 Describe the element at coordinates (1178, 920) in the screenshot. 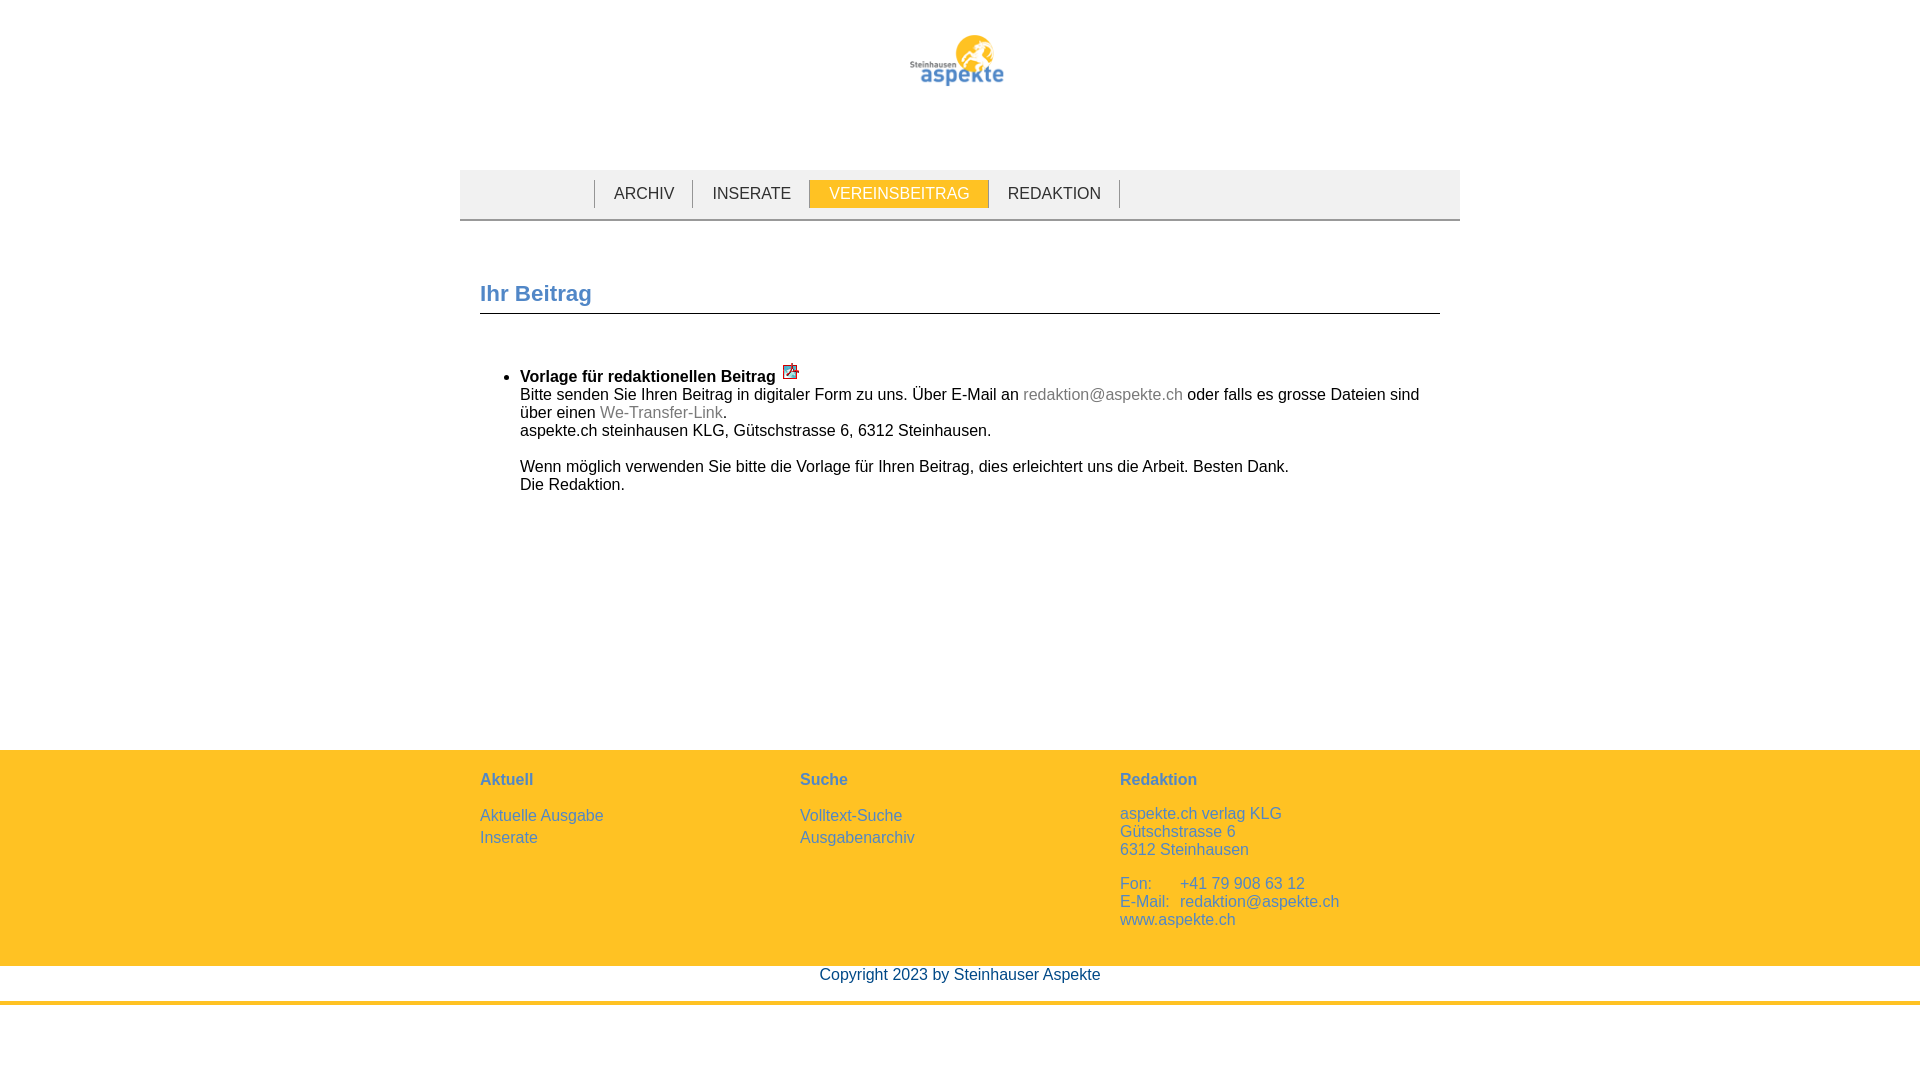

I see `www.aspekte.ch` at that location.